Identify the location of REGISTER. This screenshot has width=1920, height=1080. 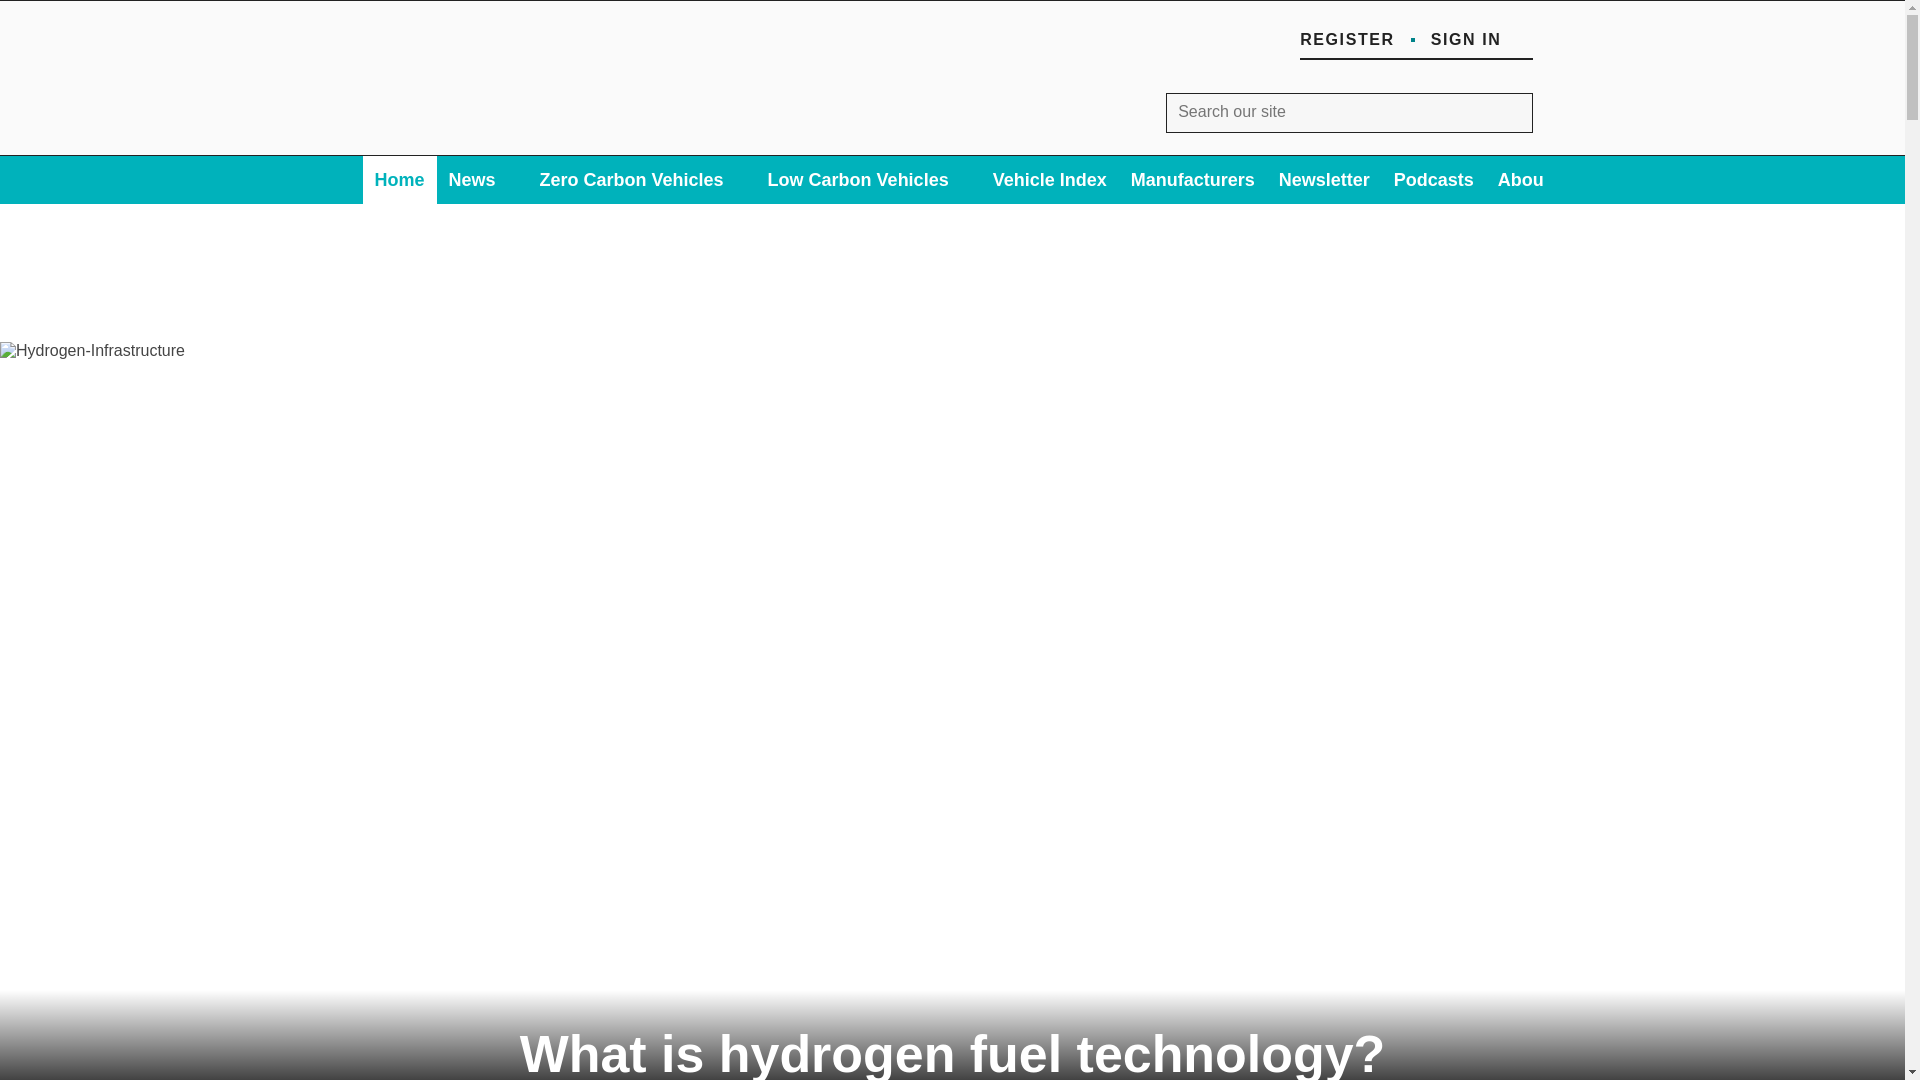
(1347, 40).